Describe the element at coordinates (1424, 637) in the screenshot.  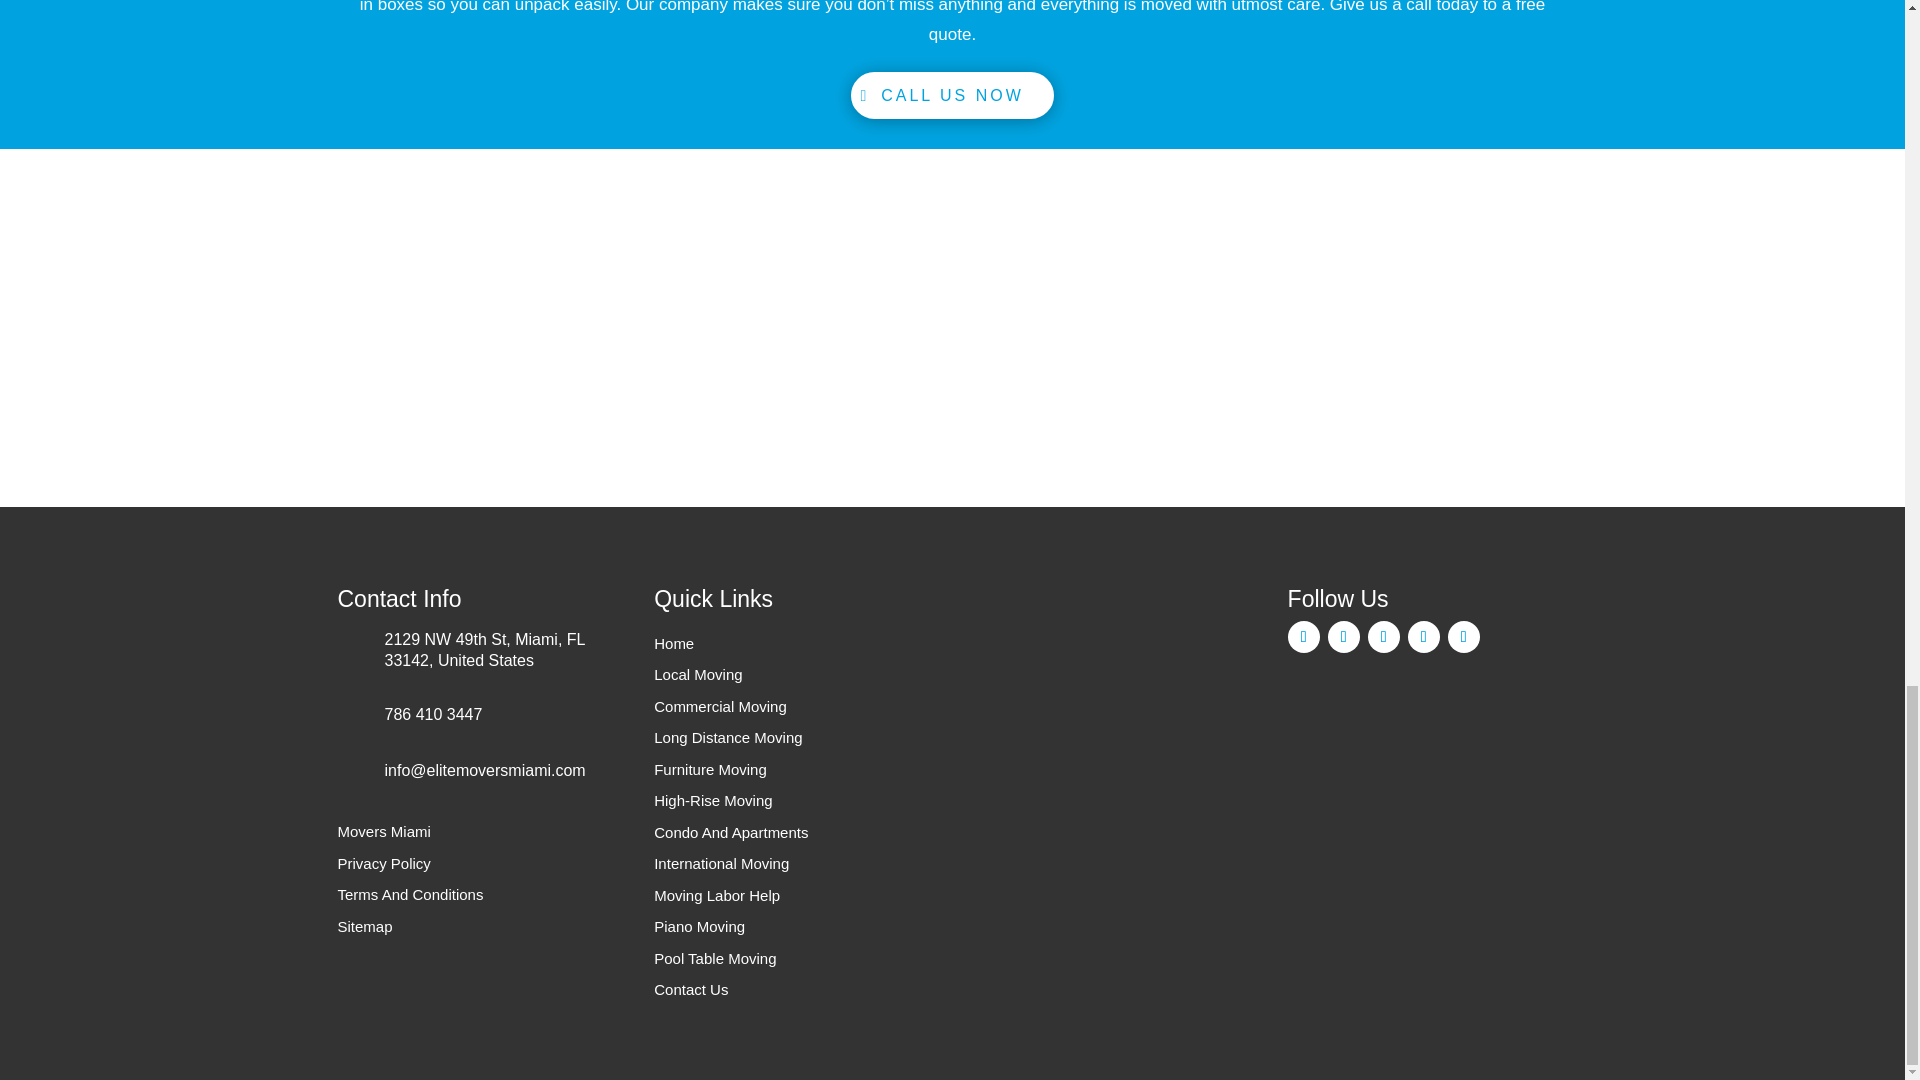
I see `Follow on Youtube` at that location.